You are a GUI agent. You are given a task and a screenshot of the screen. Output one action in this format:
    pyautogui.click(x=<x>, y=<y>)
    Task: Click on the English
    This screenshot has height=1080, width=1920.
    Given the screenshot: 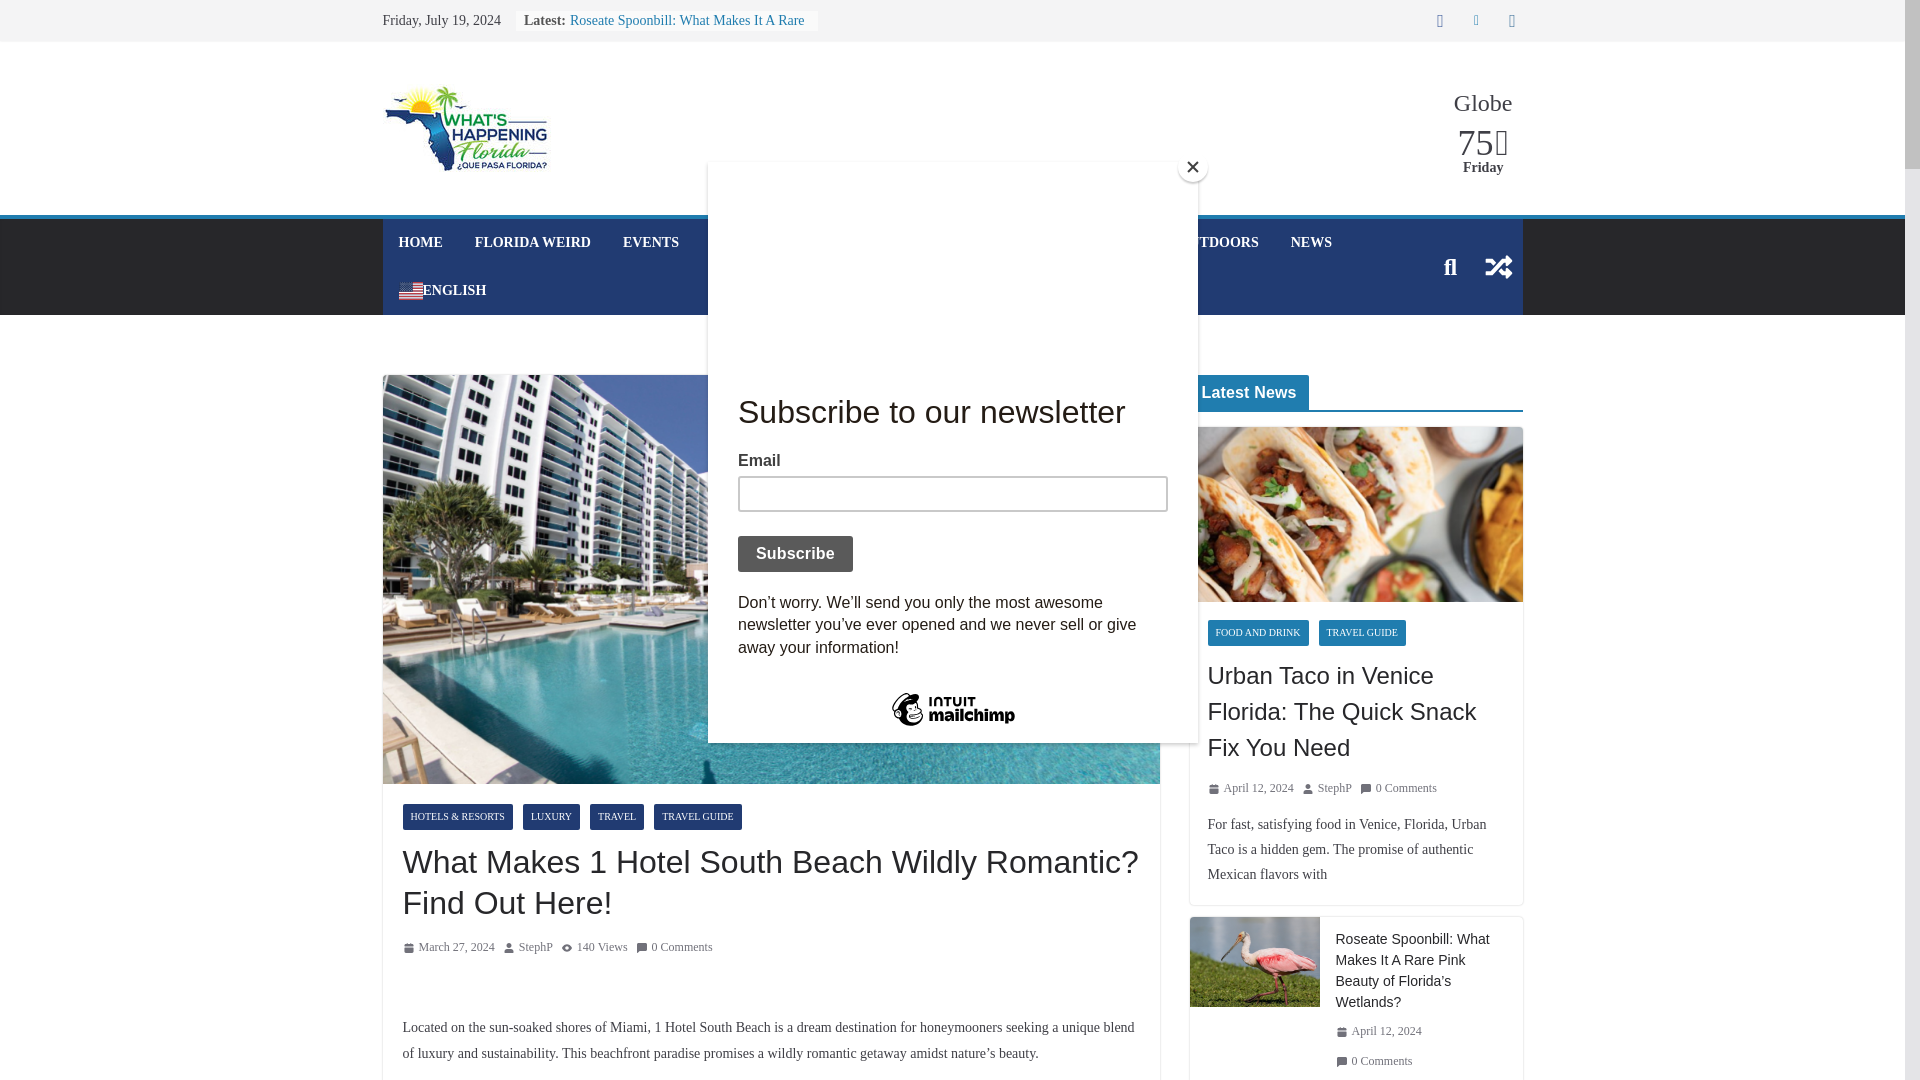 What is the action you would take?
    pyautogui.click(x=441, y=290)
    